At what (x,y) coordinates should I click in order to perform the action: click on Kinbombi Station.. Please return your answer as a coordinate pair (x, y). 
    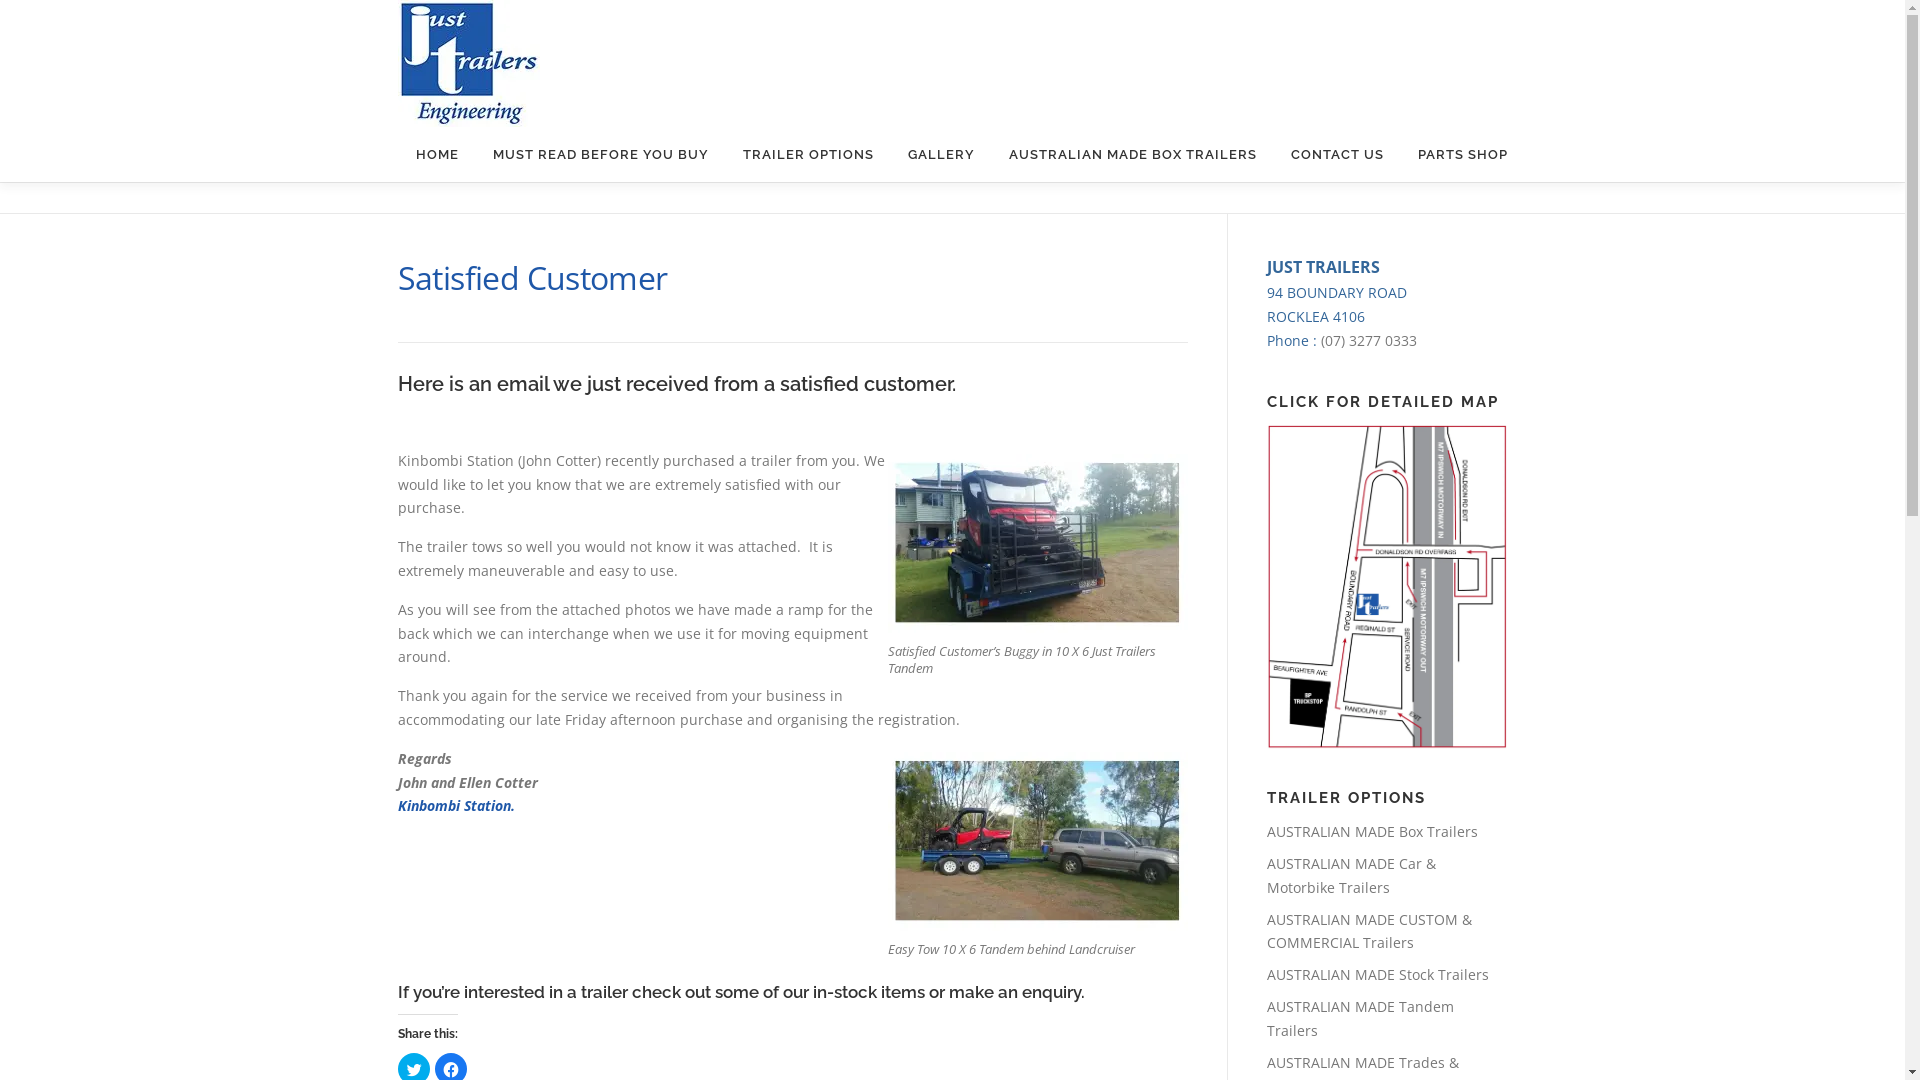
    Looking at the image, I should click on (456, 806).